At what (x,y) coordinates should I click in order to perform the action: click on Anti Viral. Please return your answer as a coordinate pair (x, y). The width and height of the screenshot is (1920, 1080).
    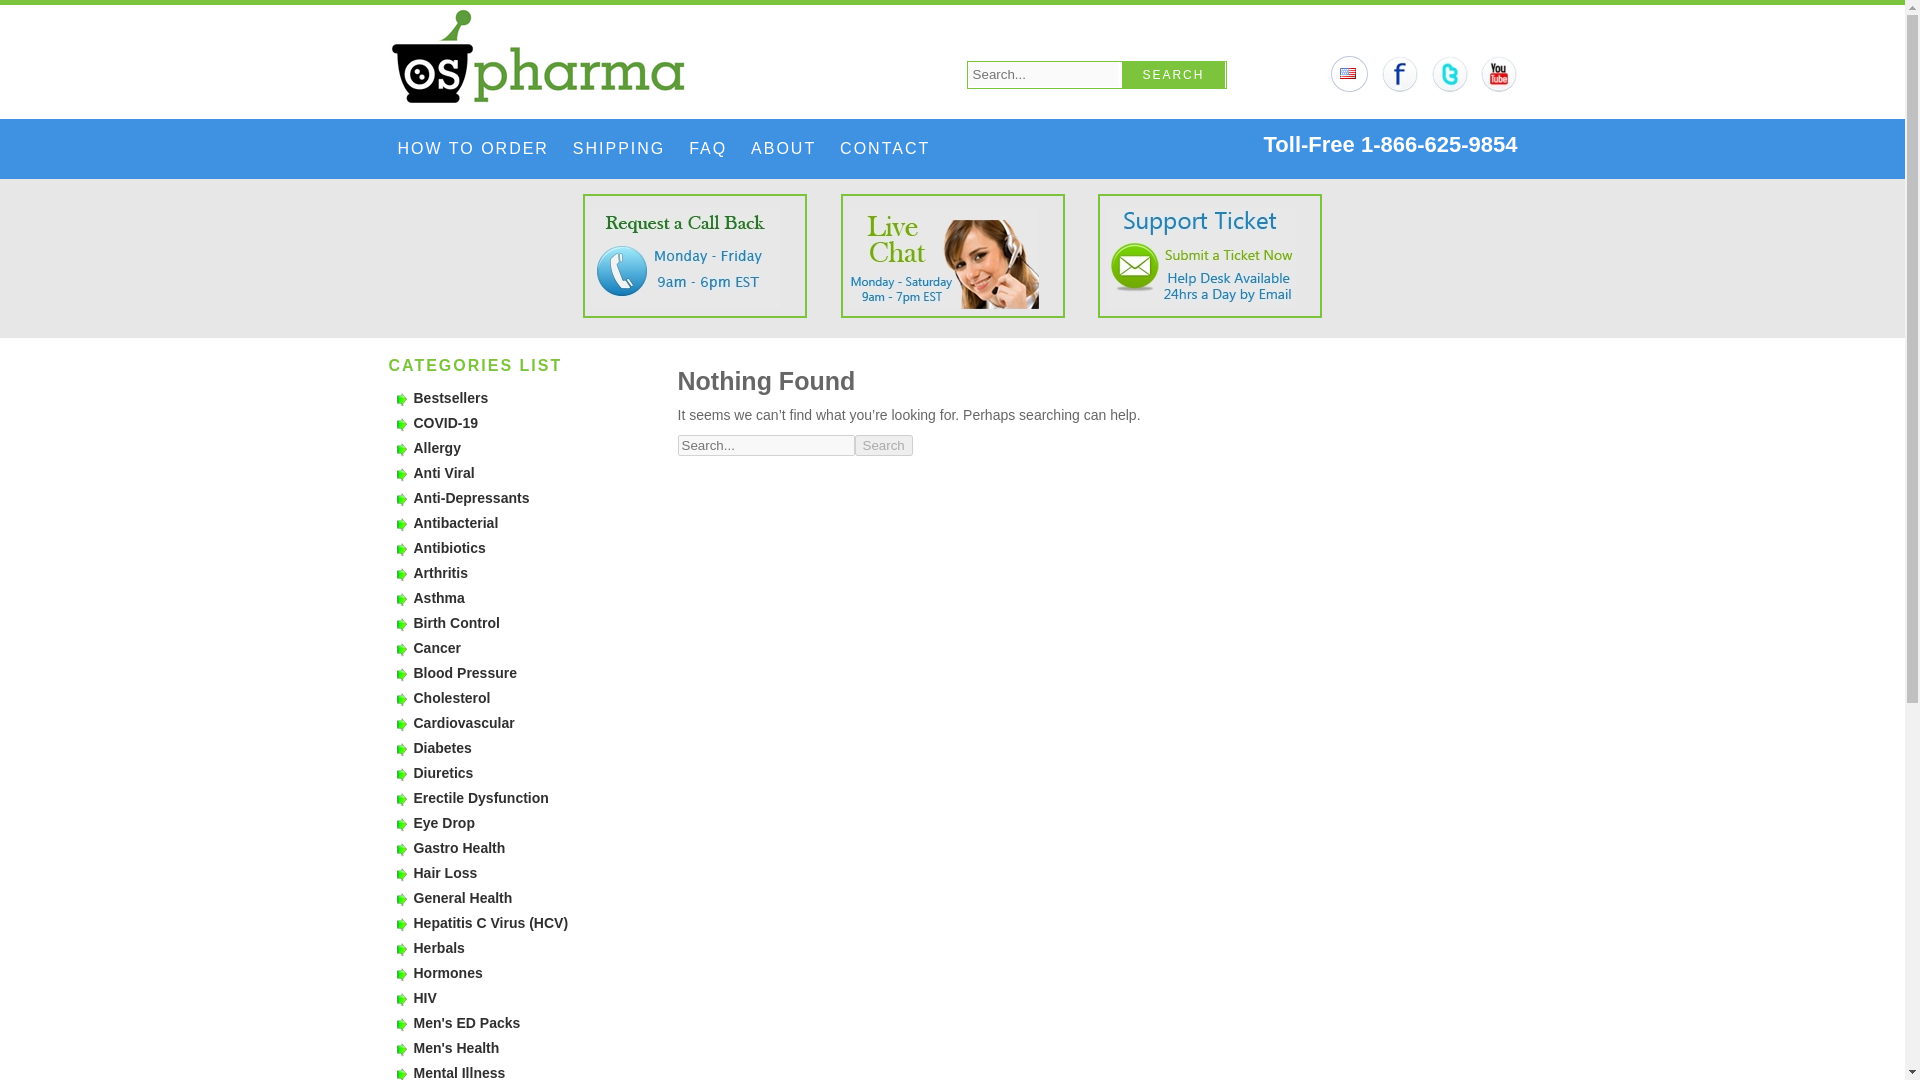
    Looking at the image, I should click on (444, 472).